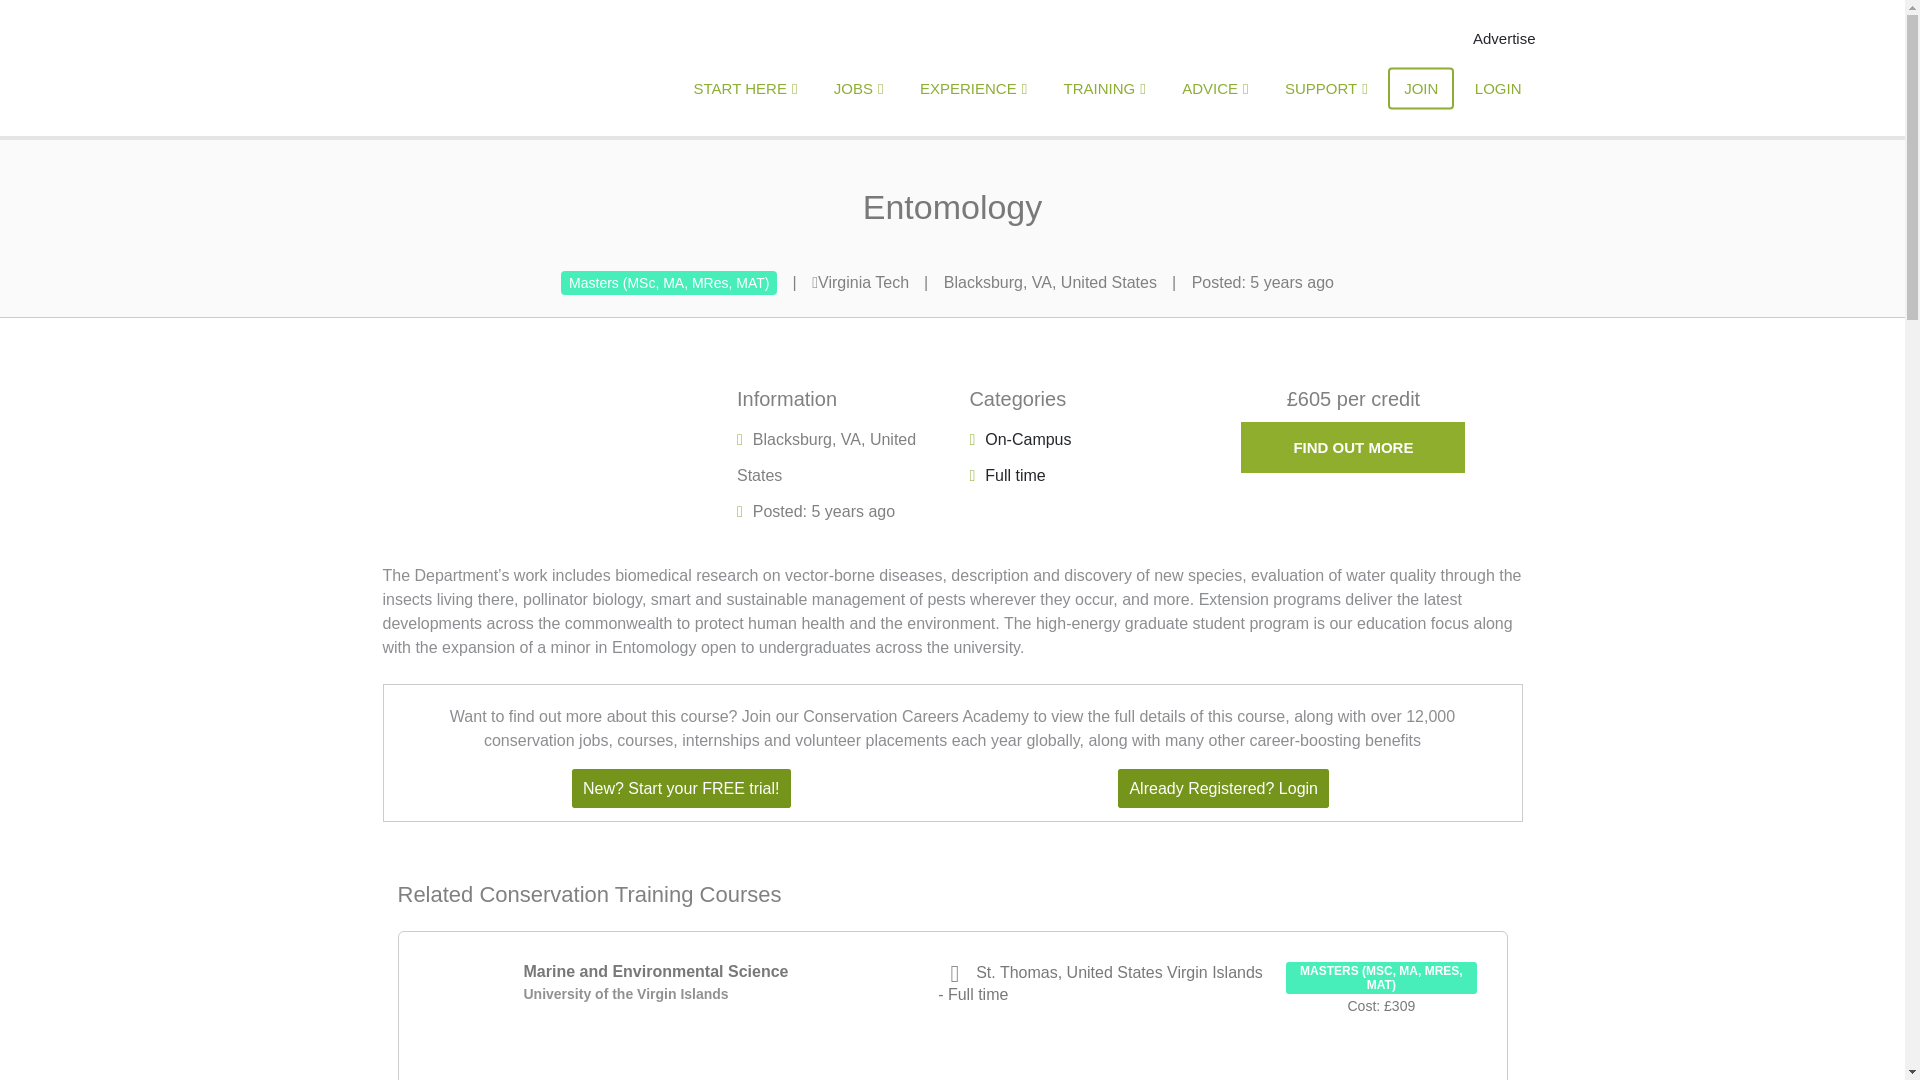 The image size is (1920, 1080). I want to click on ADVICE, so click(1214, 88).